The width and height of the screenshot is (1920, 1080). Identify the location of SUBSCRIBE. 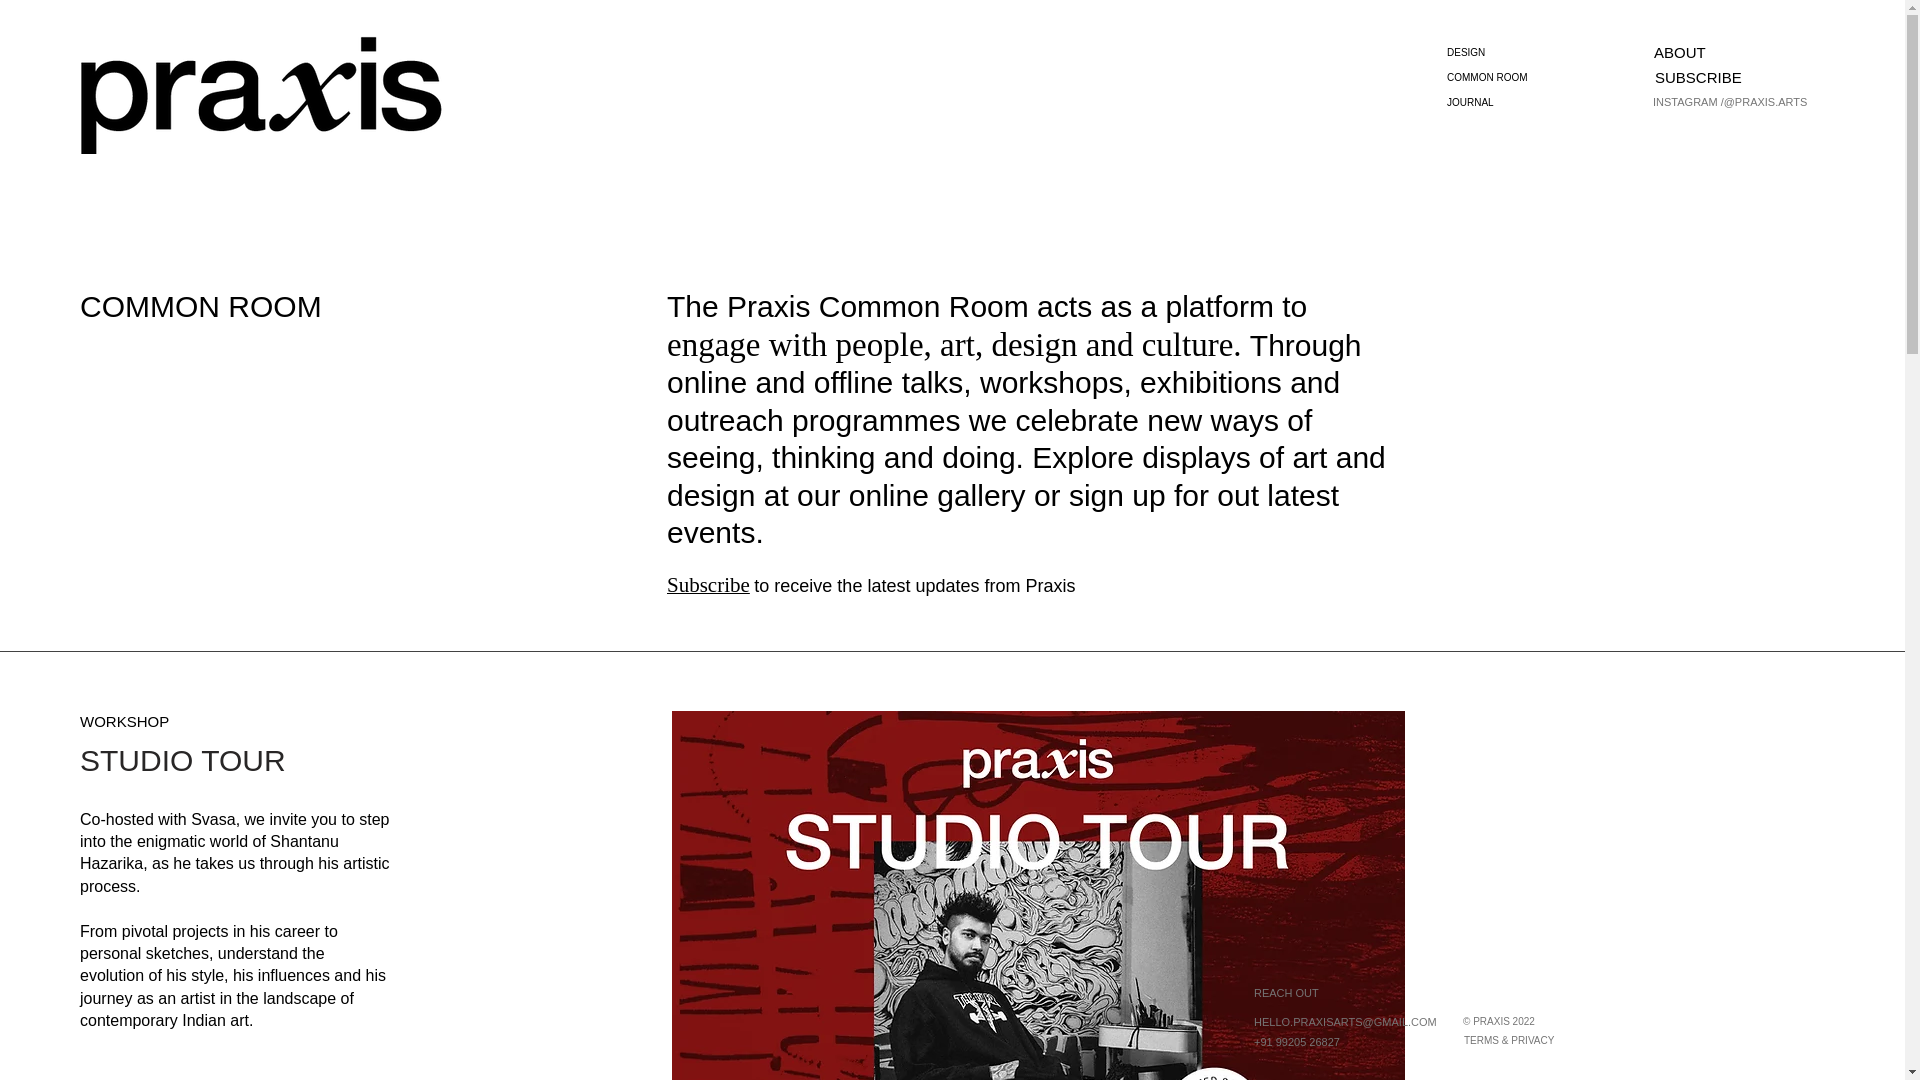
(1726, 77).